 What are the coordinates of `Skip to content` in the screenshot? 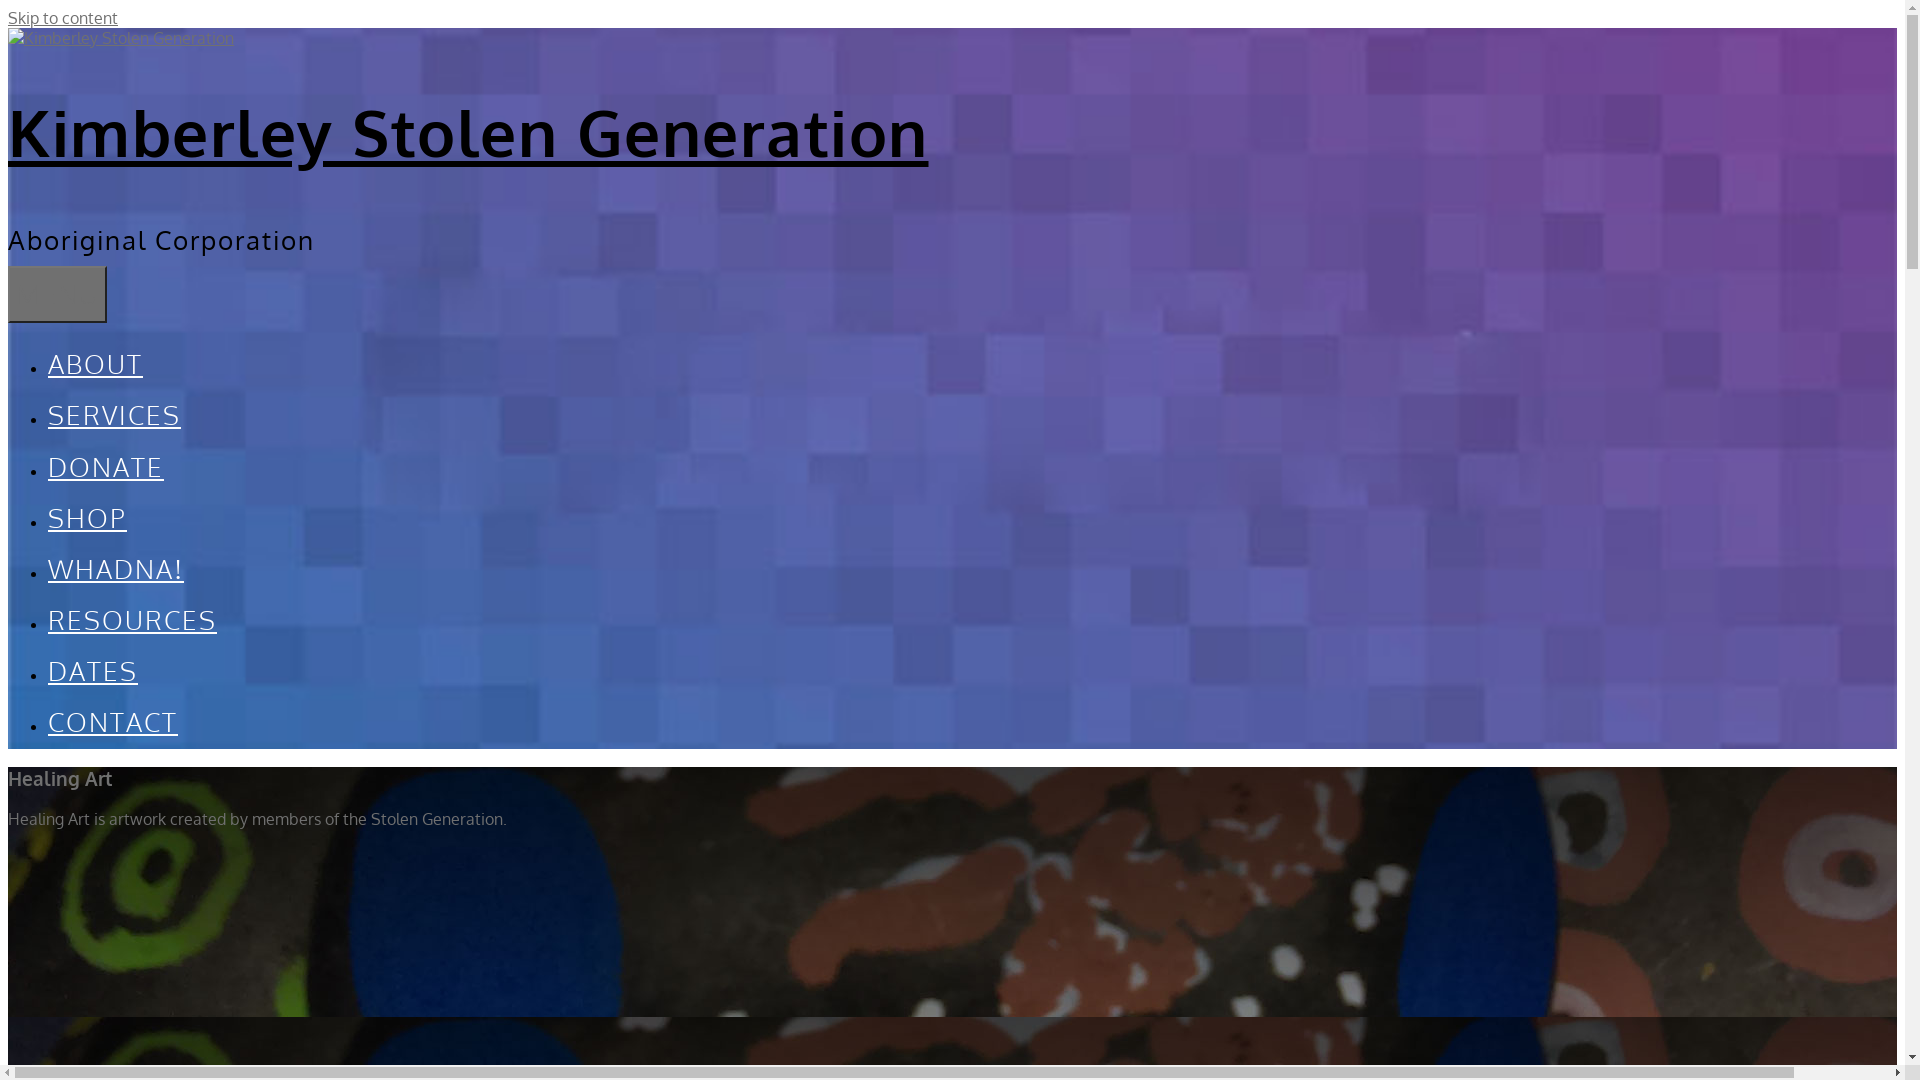 It's located at (63, 18).